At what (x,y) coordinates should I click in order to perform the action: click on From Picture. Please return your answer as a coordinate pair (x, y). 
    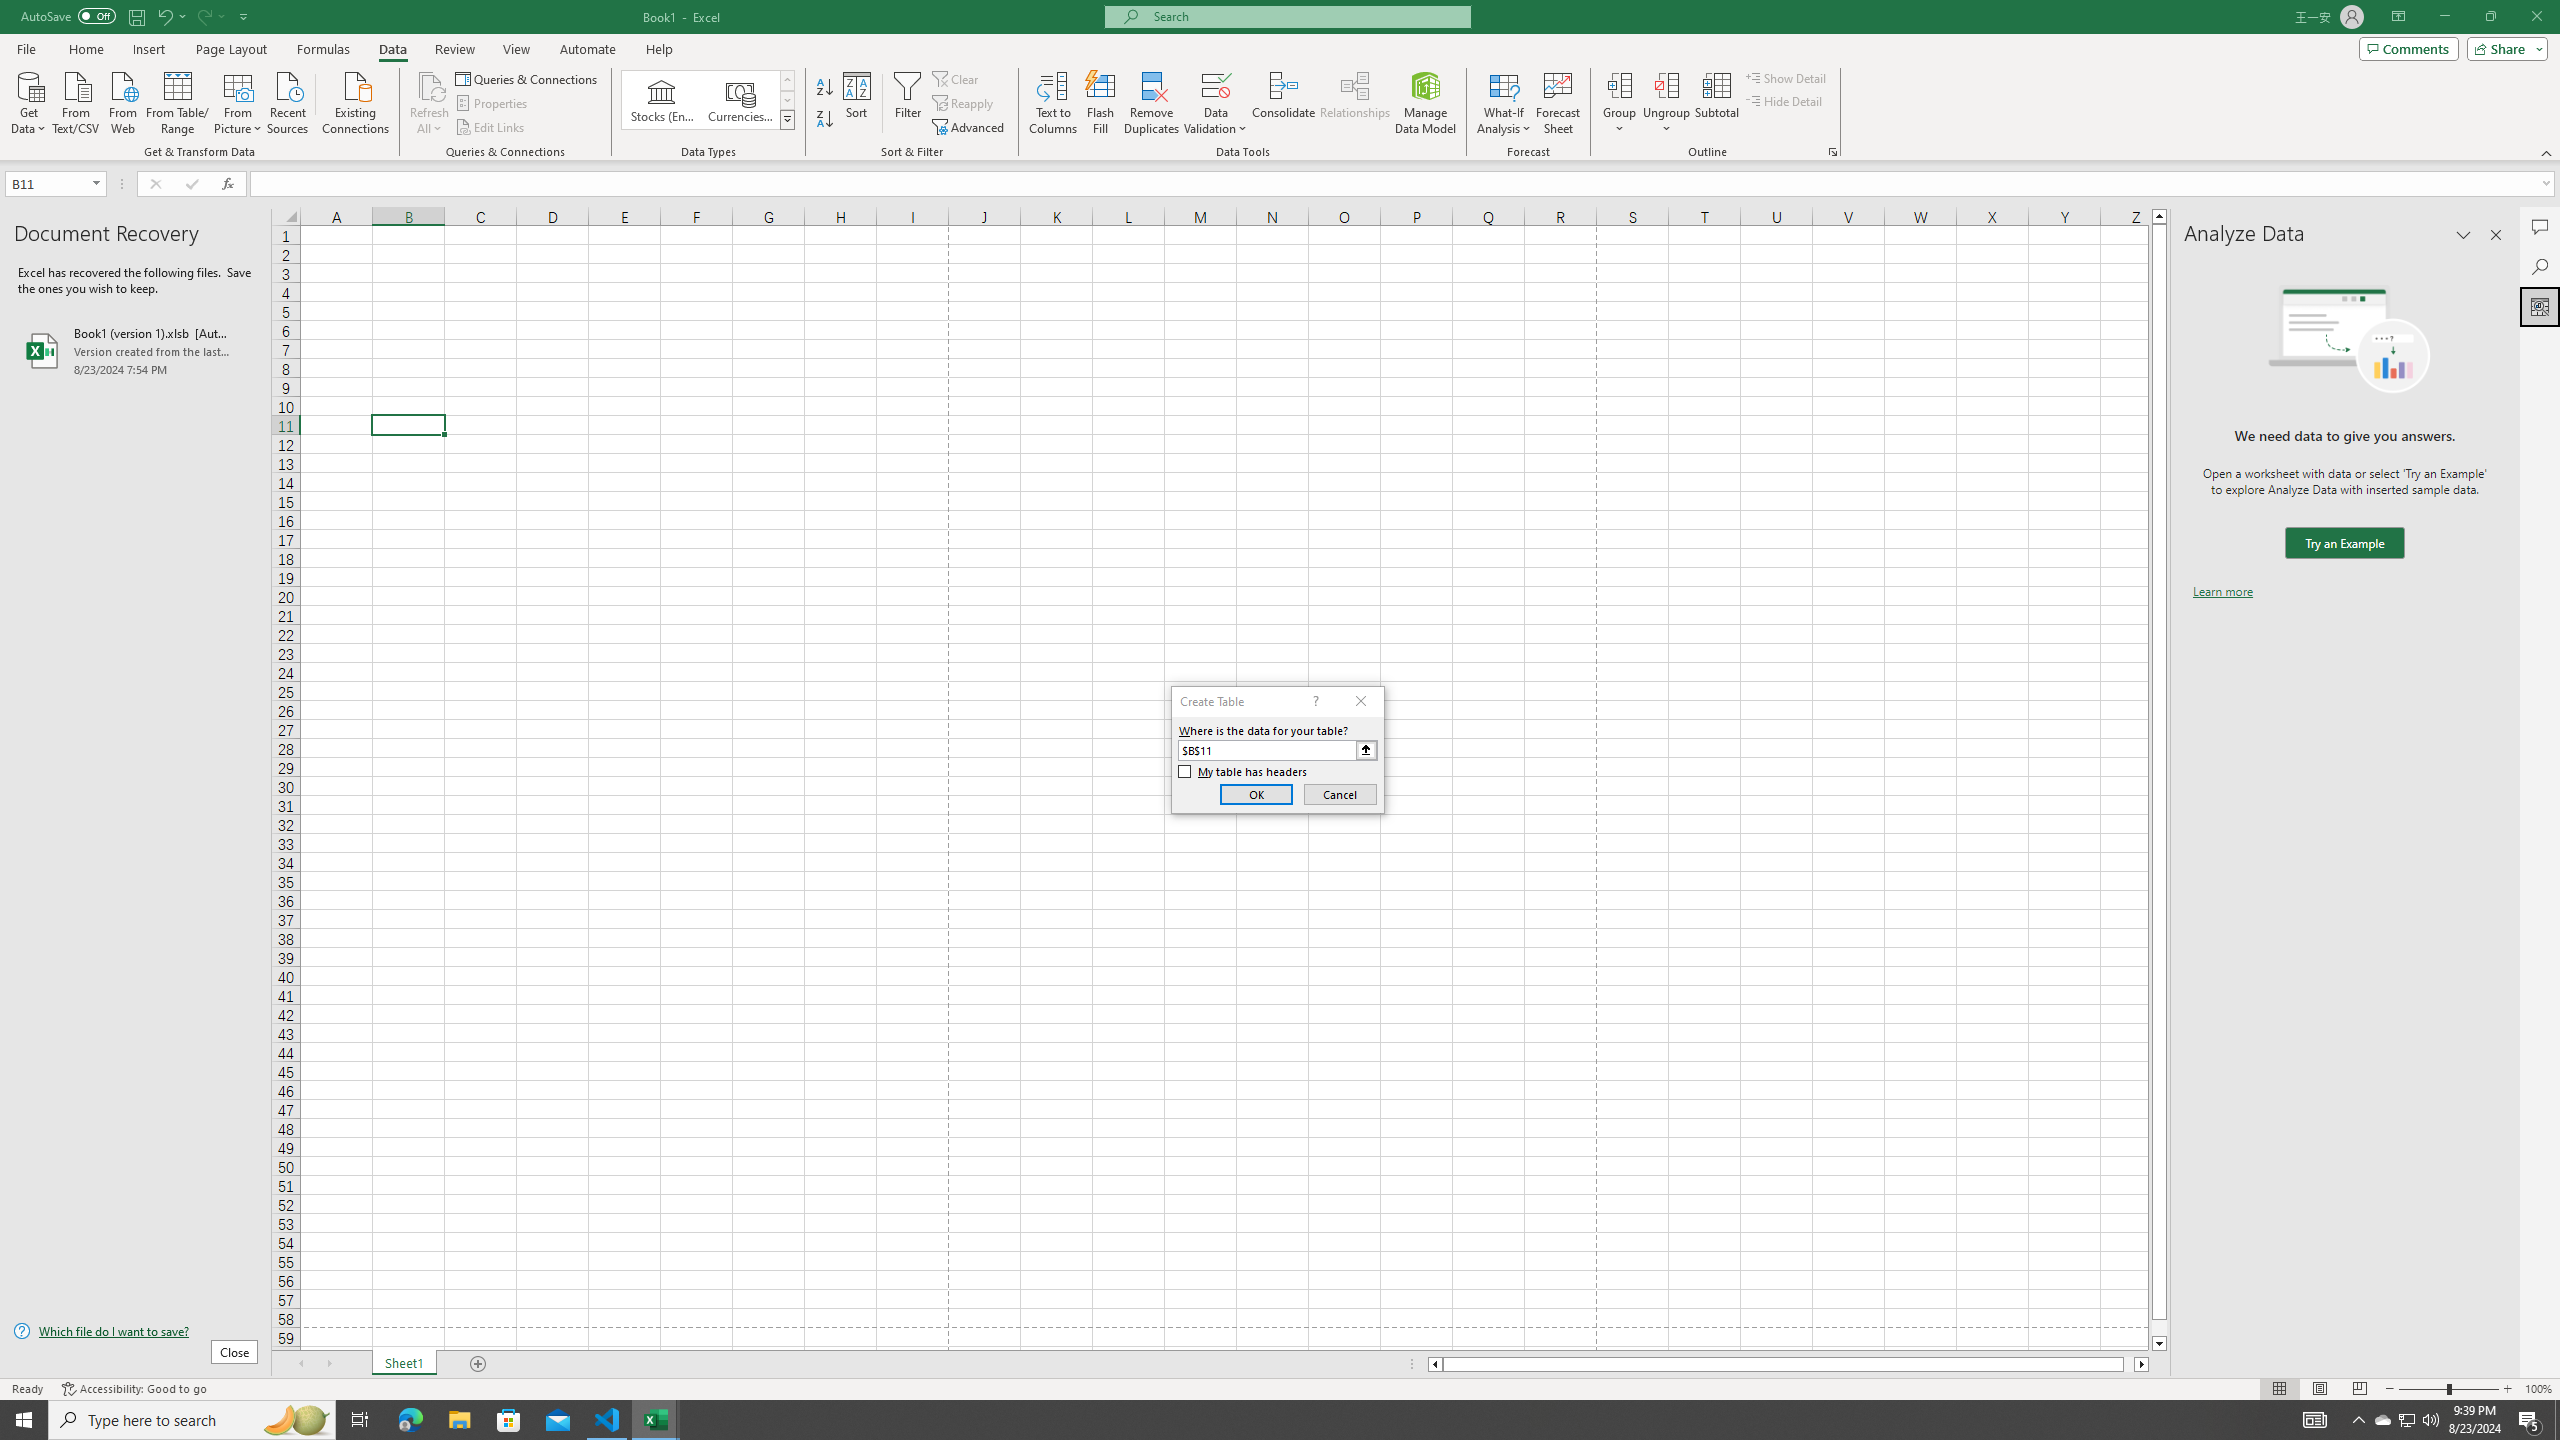
    Looking at the image, I should click on (239, 101).